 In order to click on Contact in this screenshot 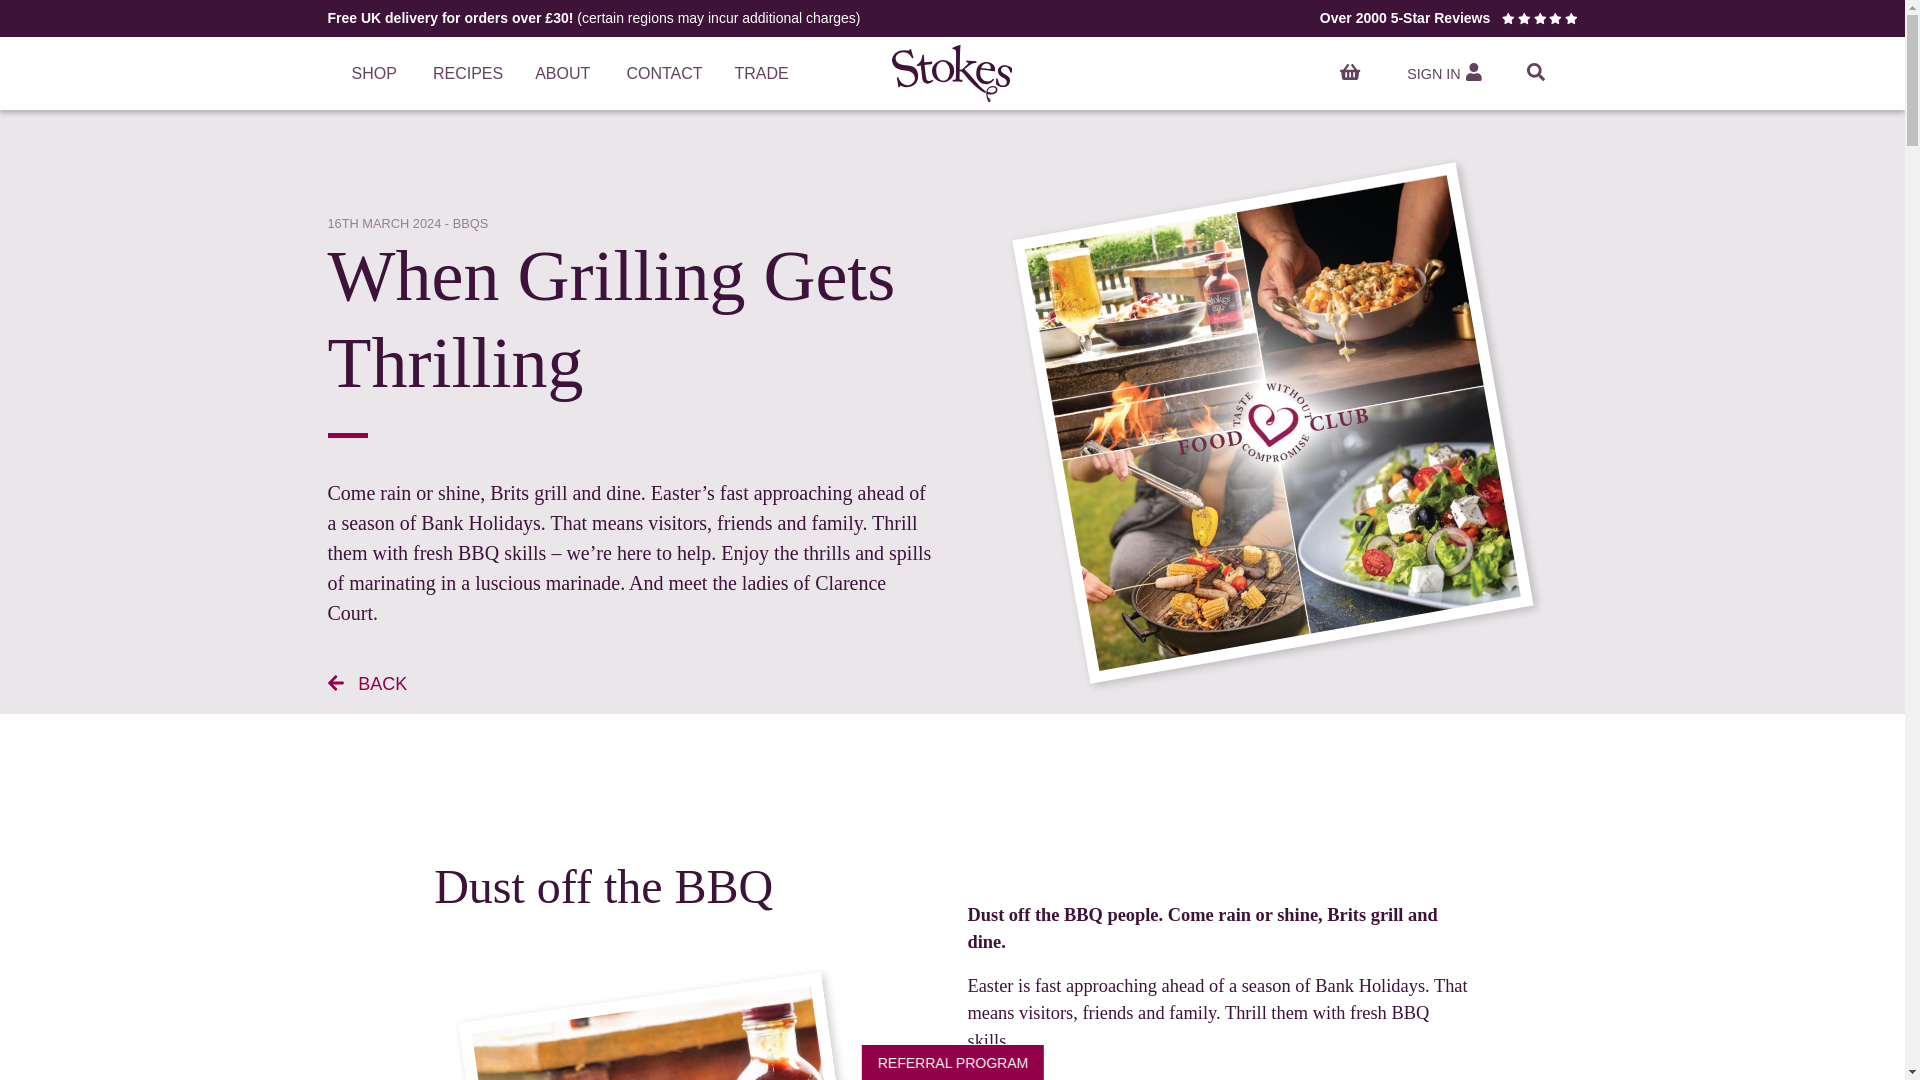, I will do `click(664, 74)`.